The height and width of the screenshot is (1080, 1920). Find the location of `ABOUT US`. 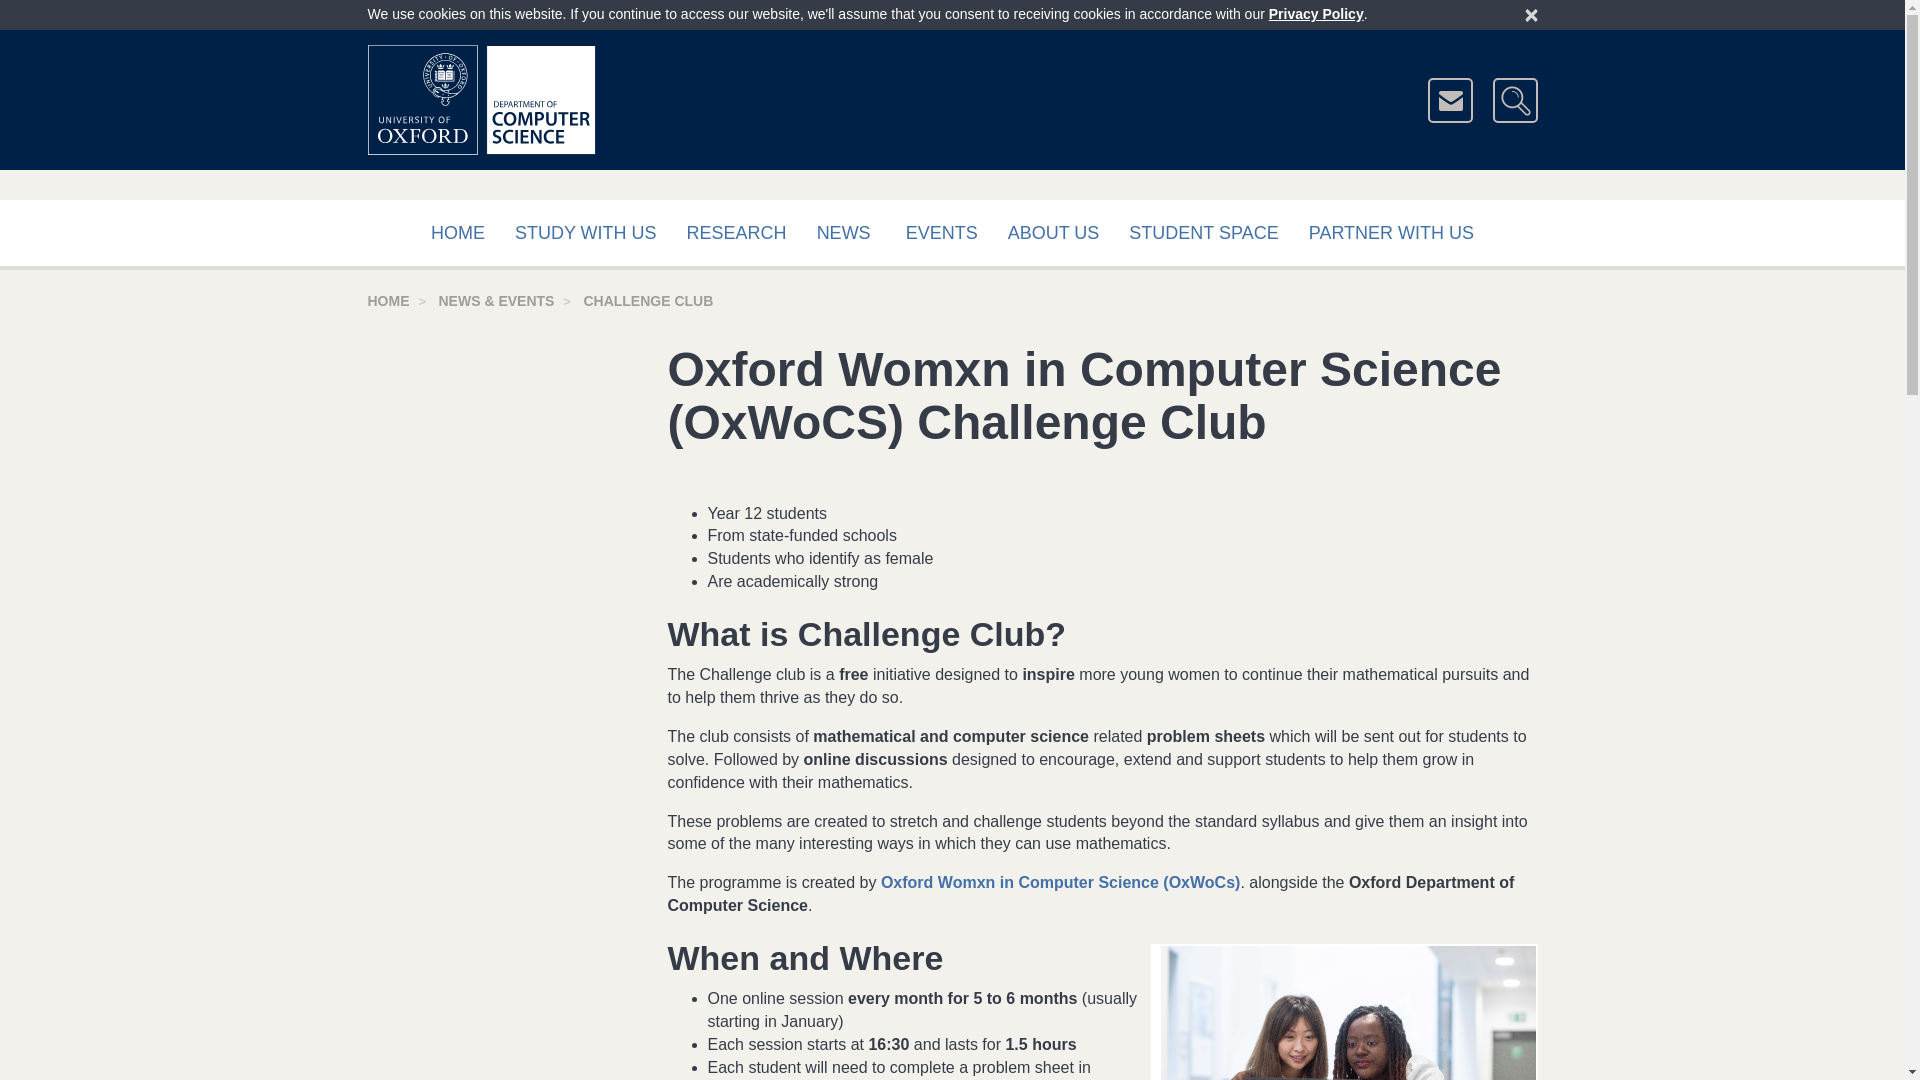

ABOUT US is located at coordinates (1054, 234).